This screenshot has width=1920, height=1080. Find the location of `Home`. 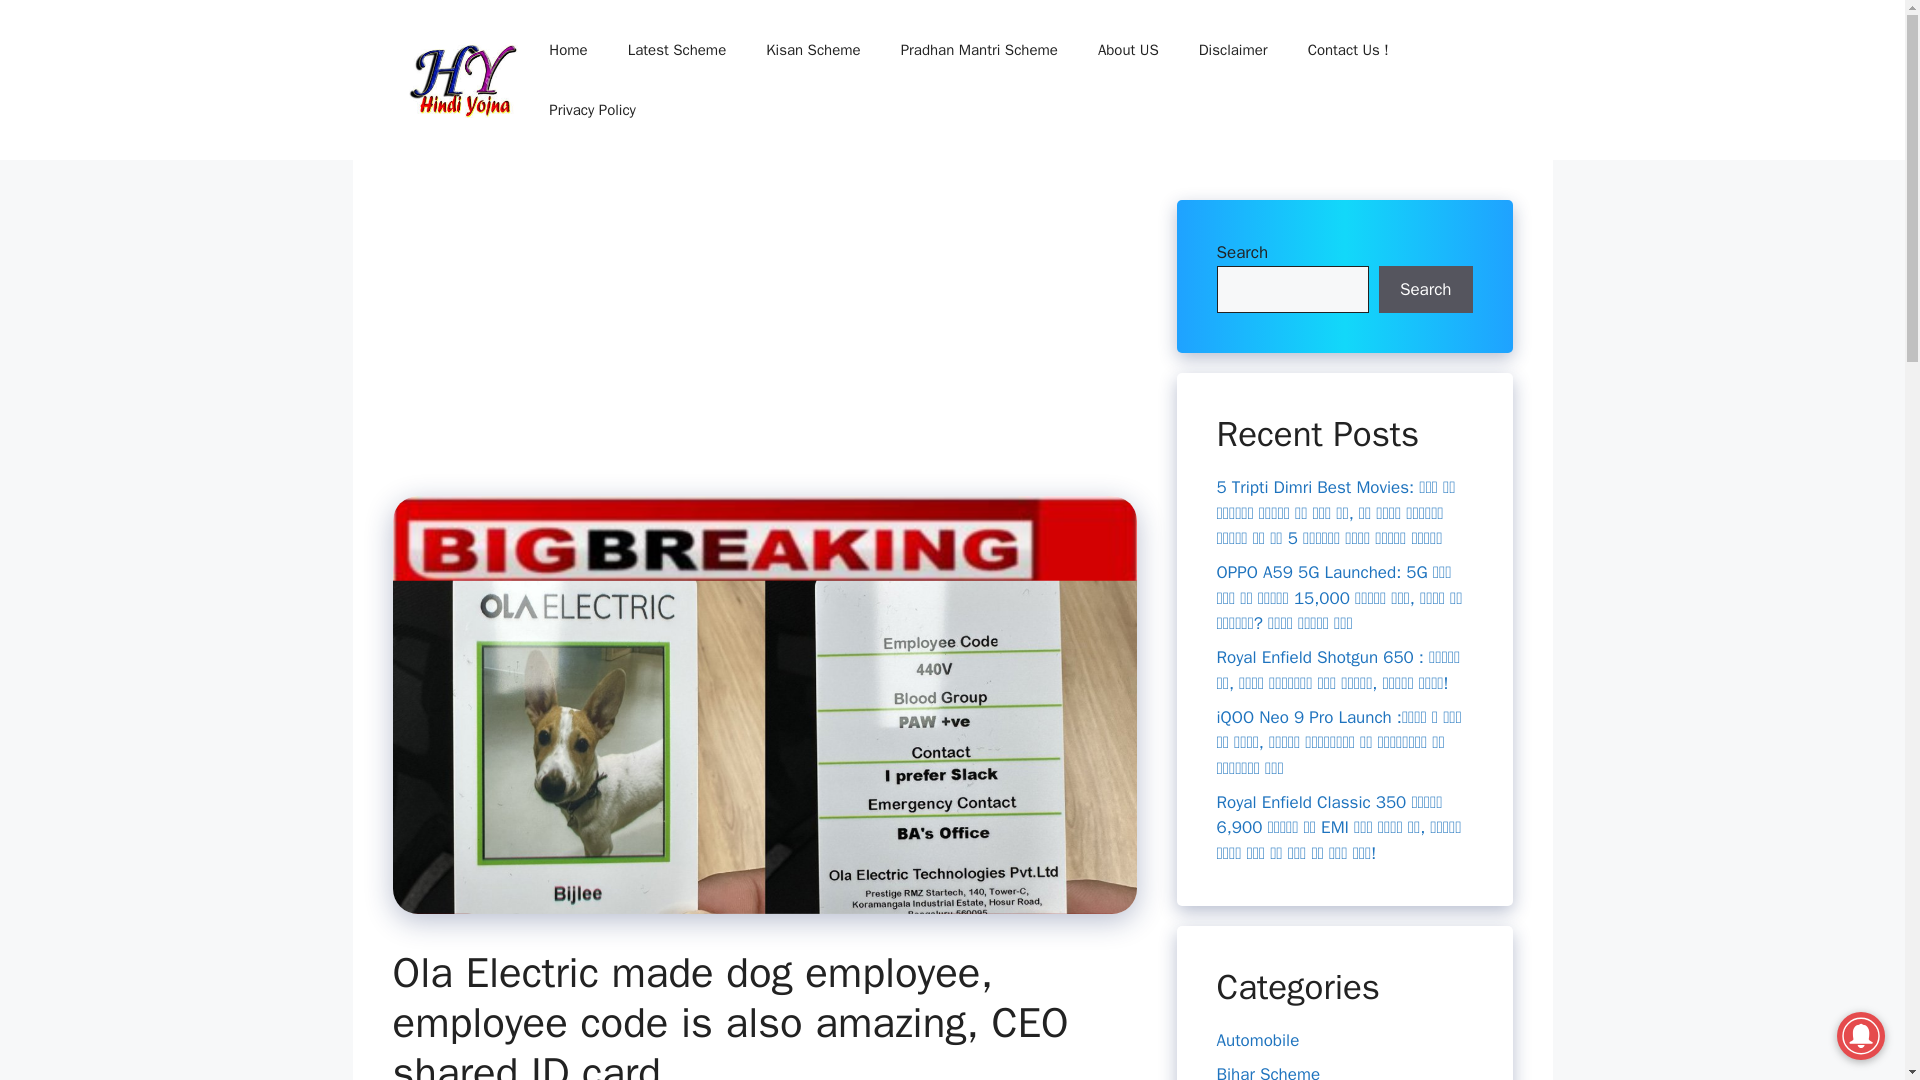

Home is located at coordinates (568, 50).